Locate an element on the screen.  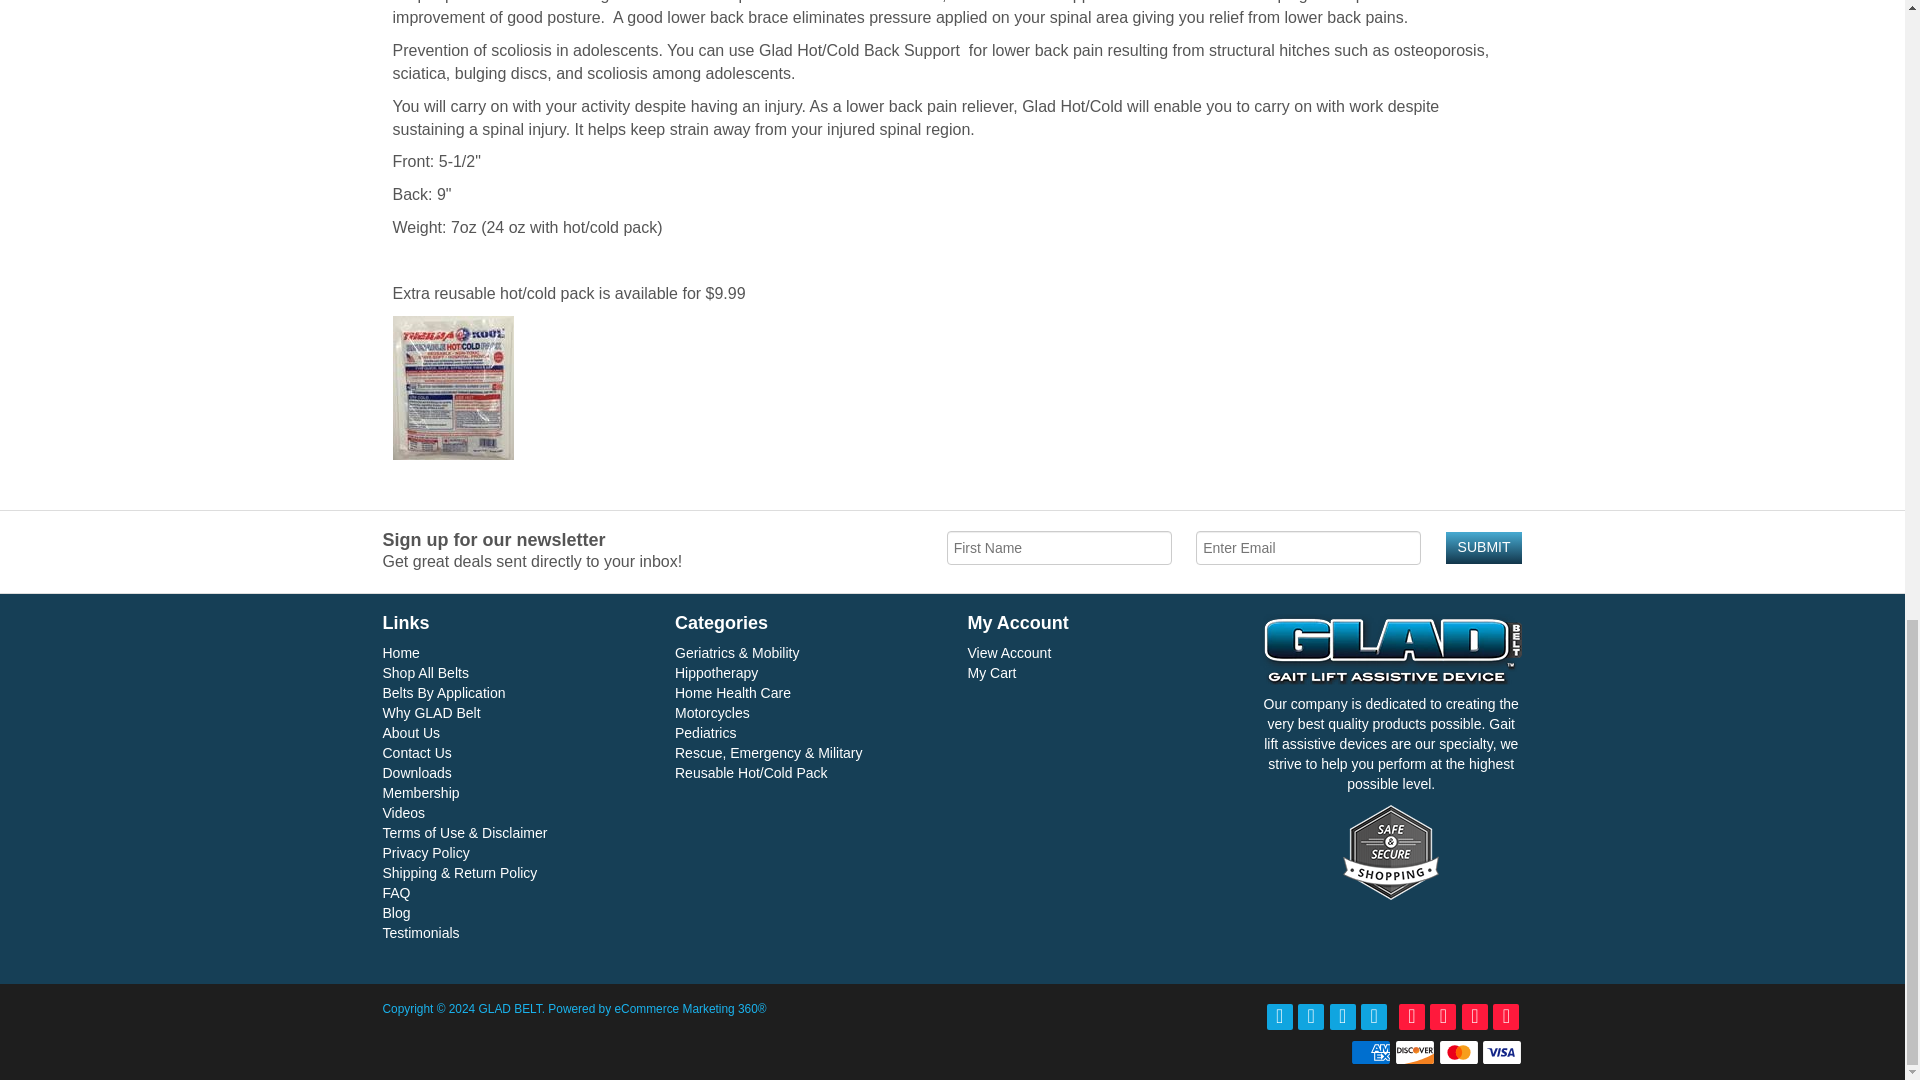
About Us is located at coordinates (410, 732).